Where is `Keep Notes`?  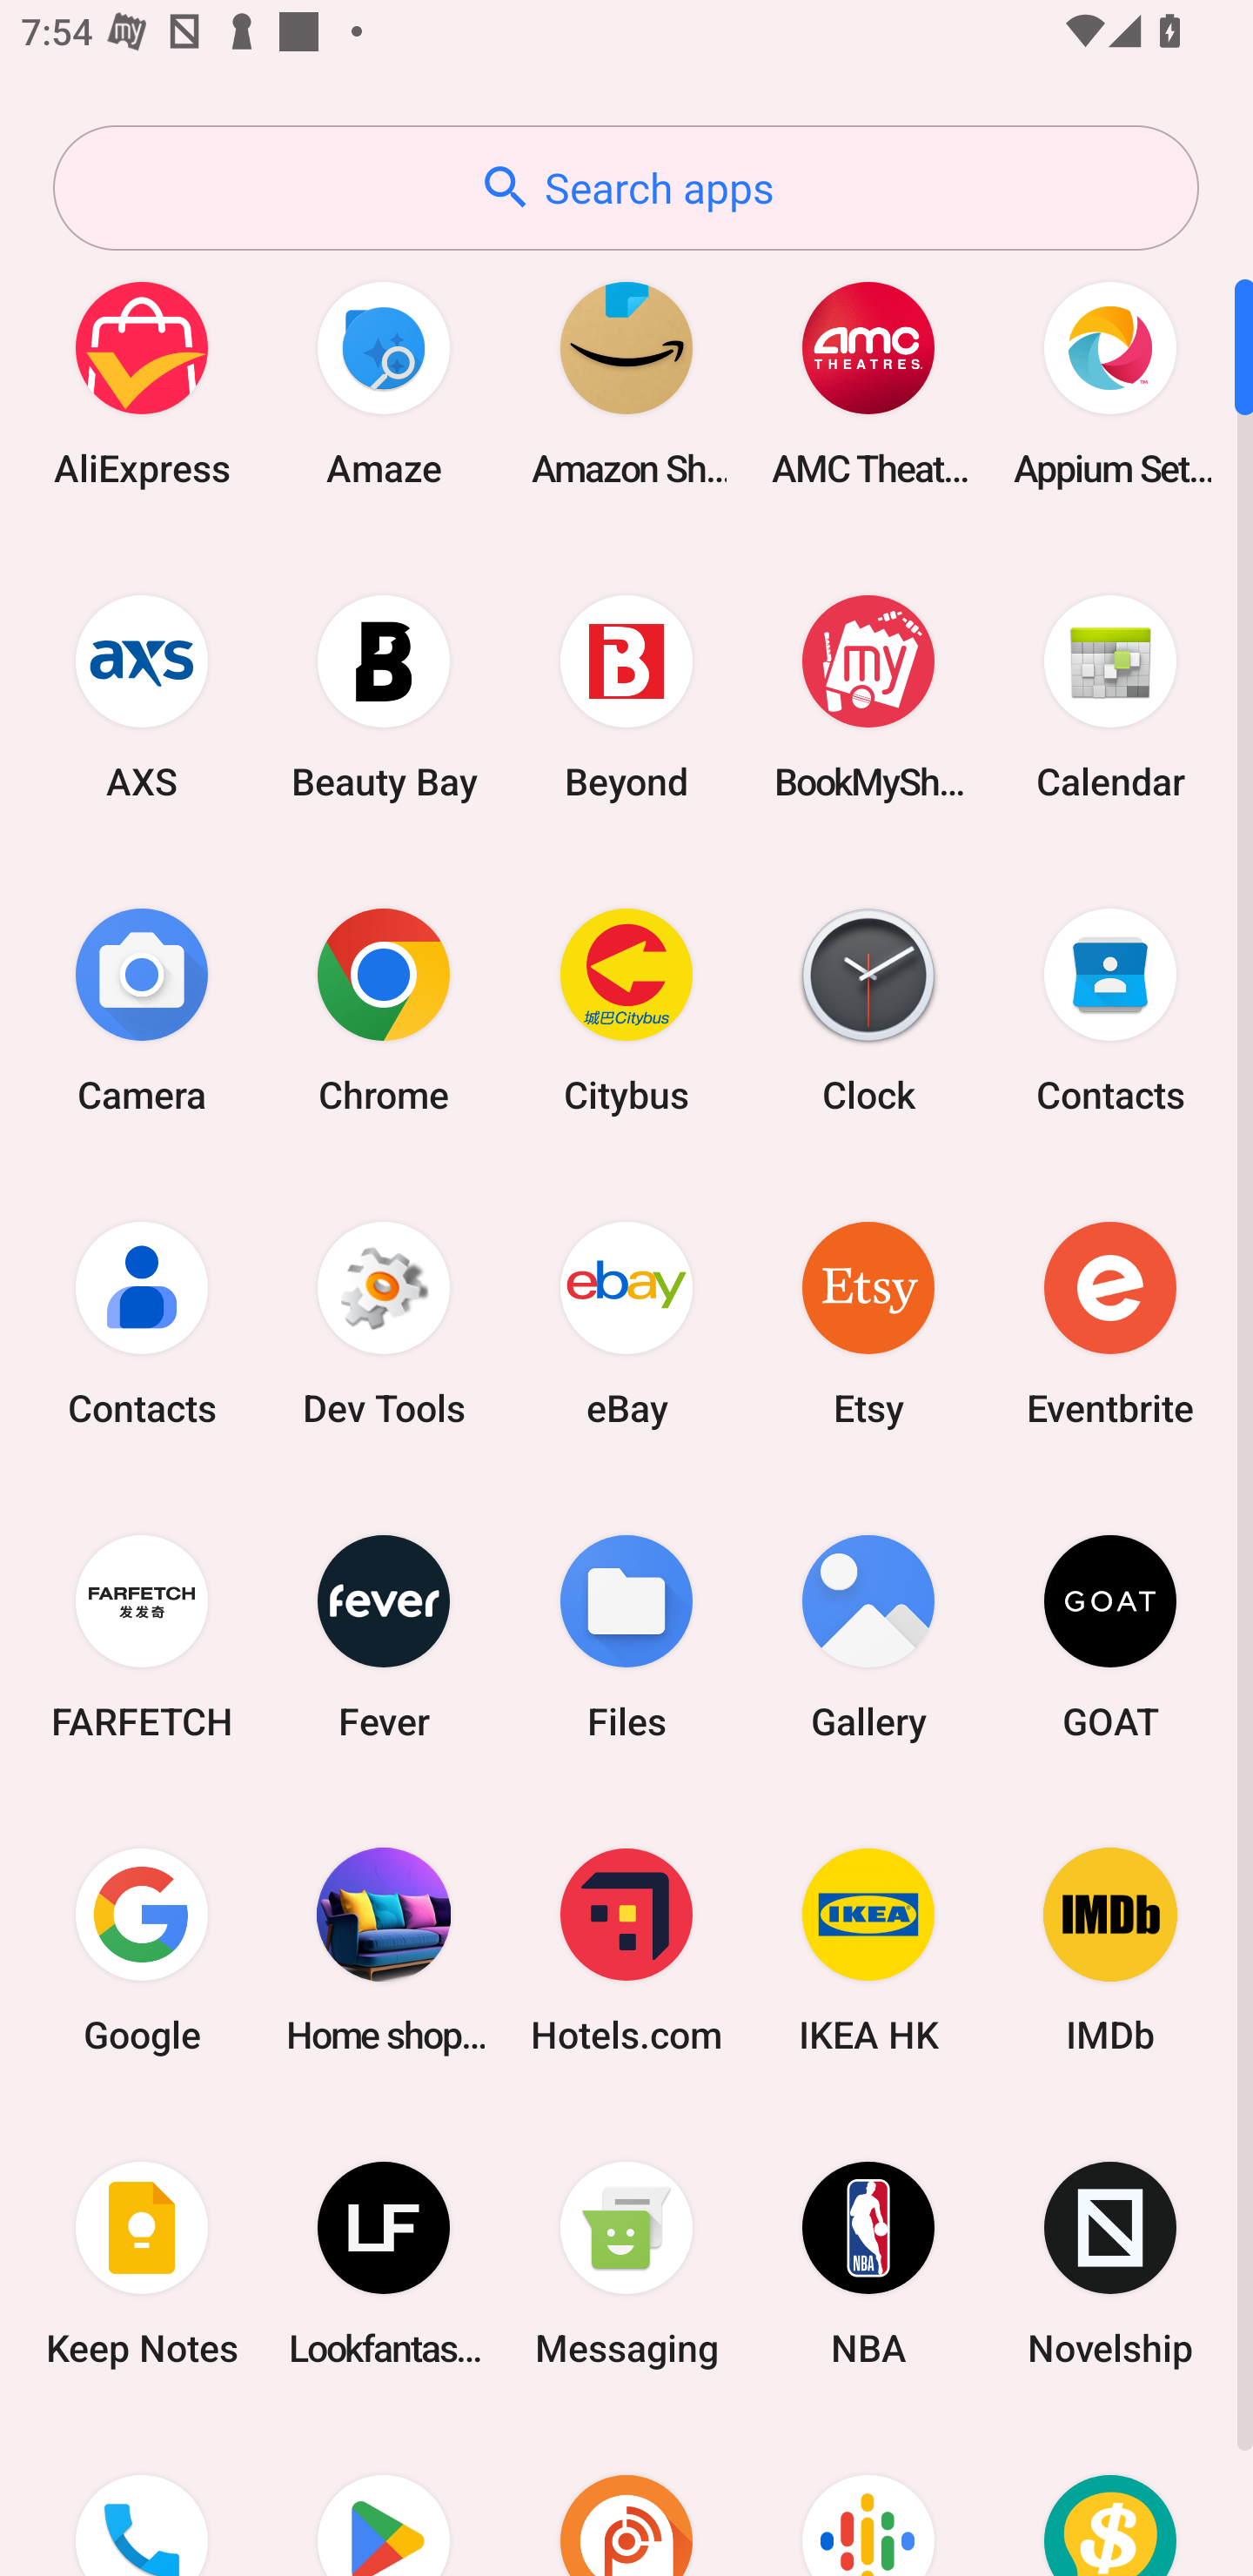
Keep Notes is located at coordinates (142, 2264).